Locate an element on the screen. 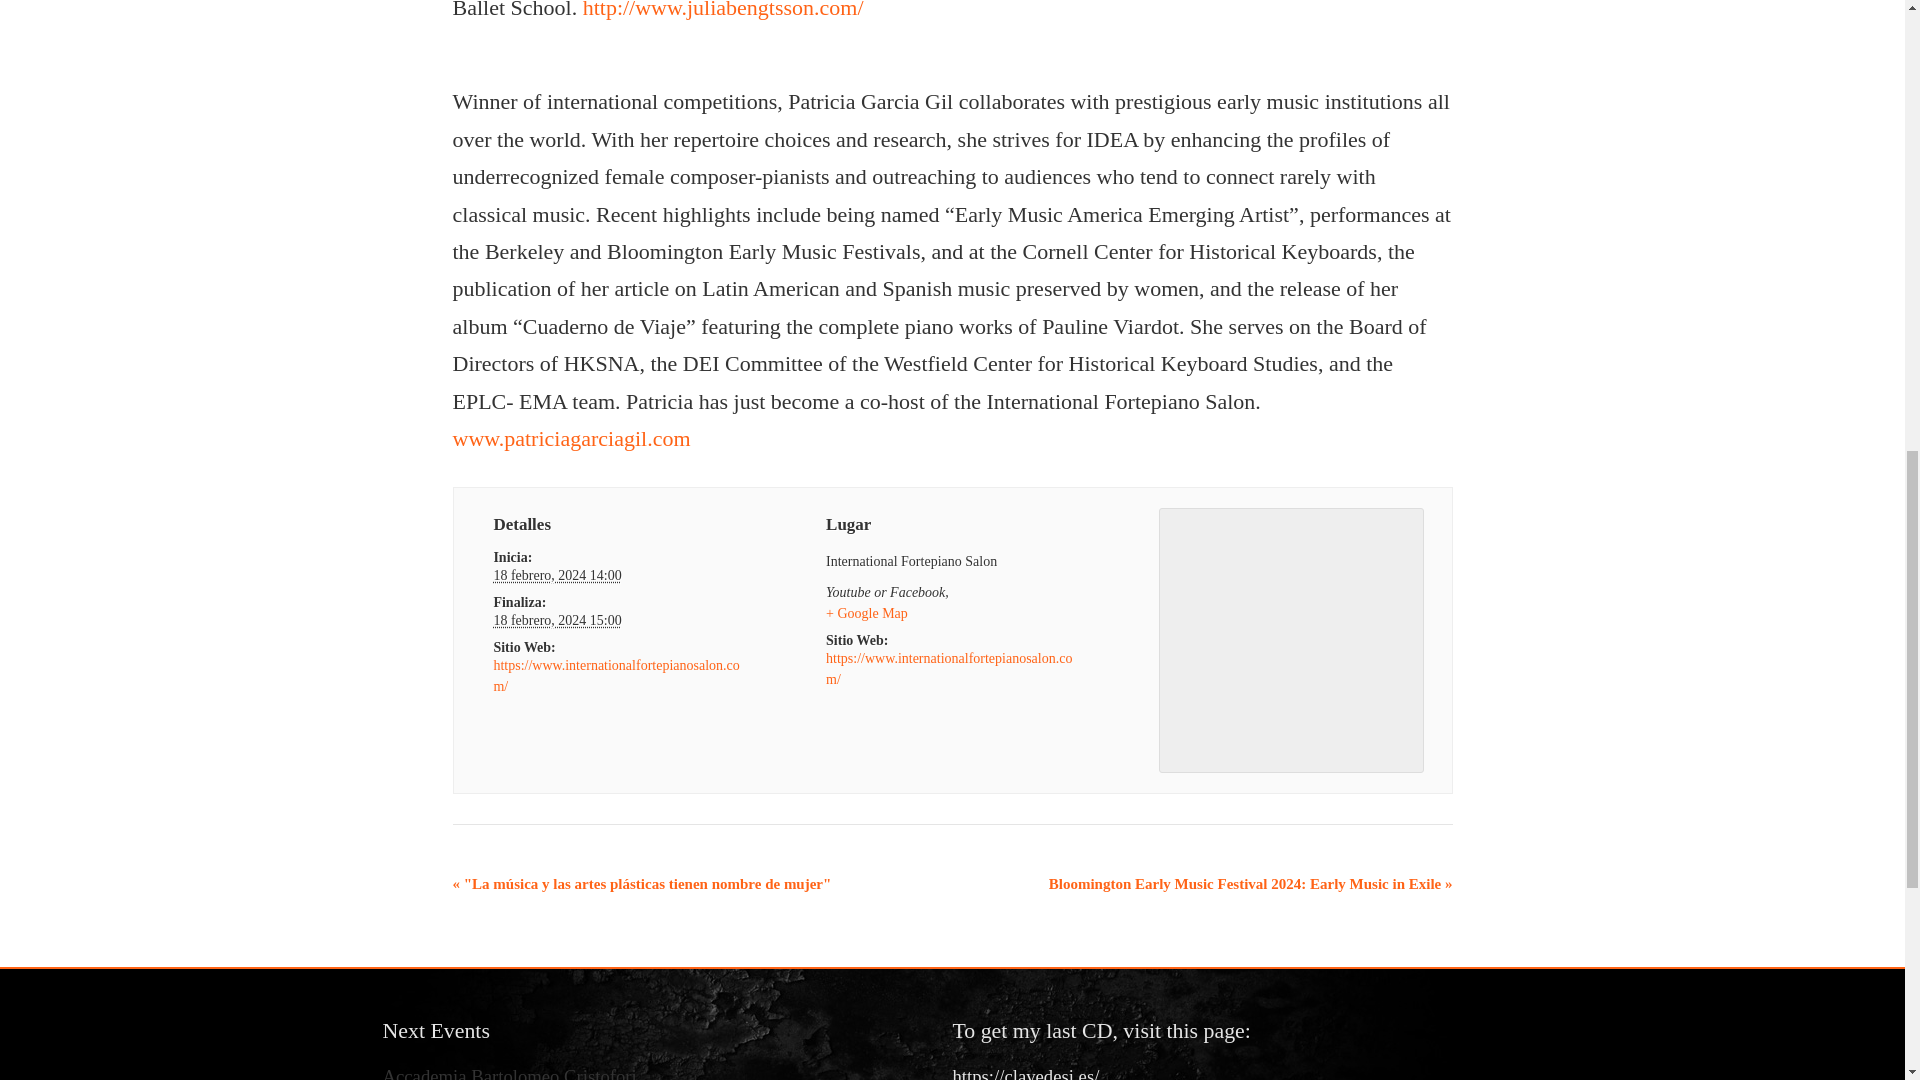  Accademia Bartolomeo Cristofori is located at coordinates (508, 1072).